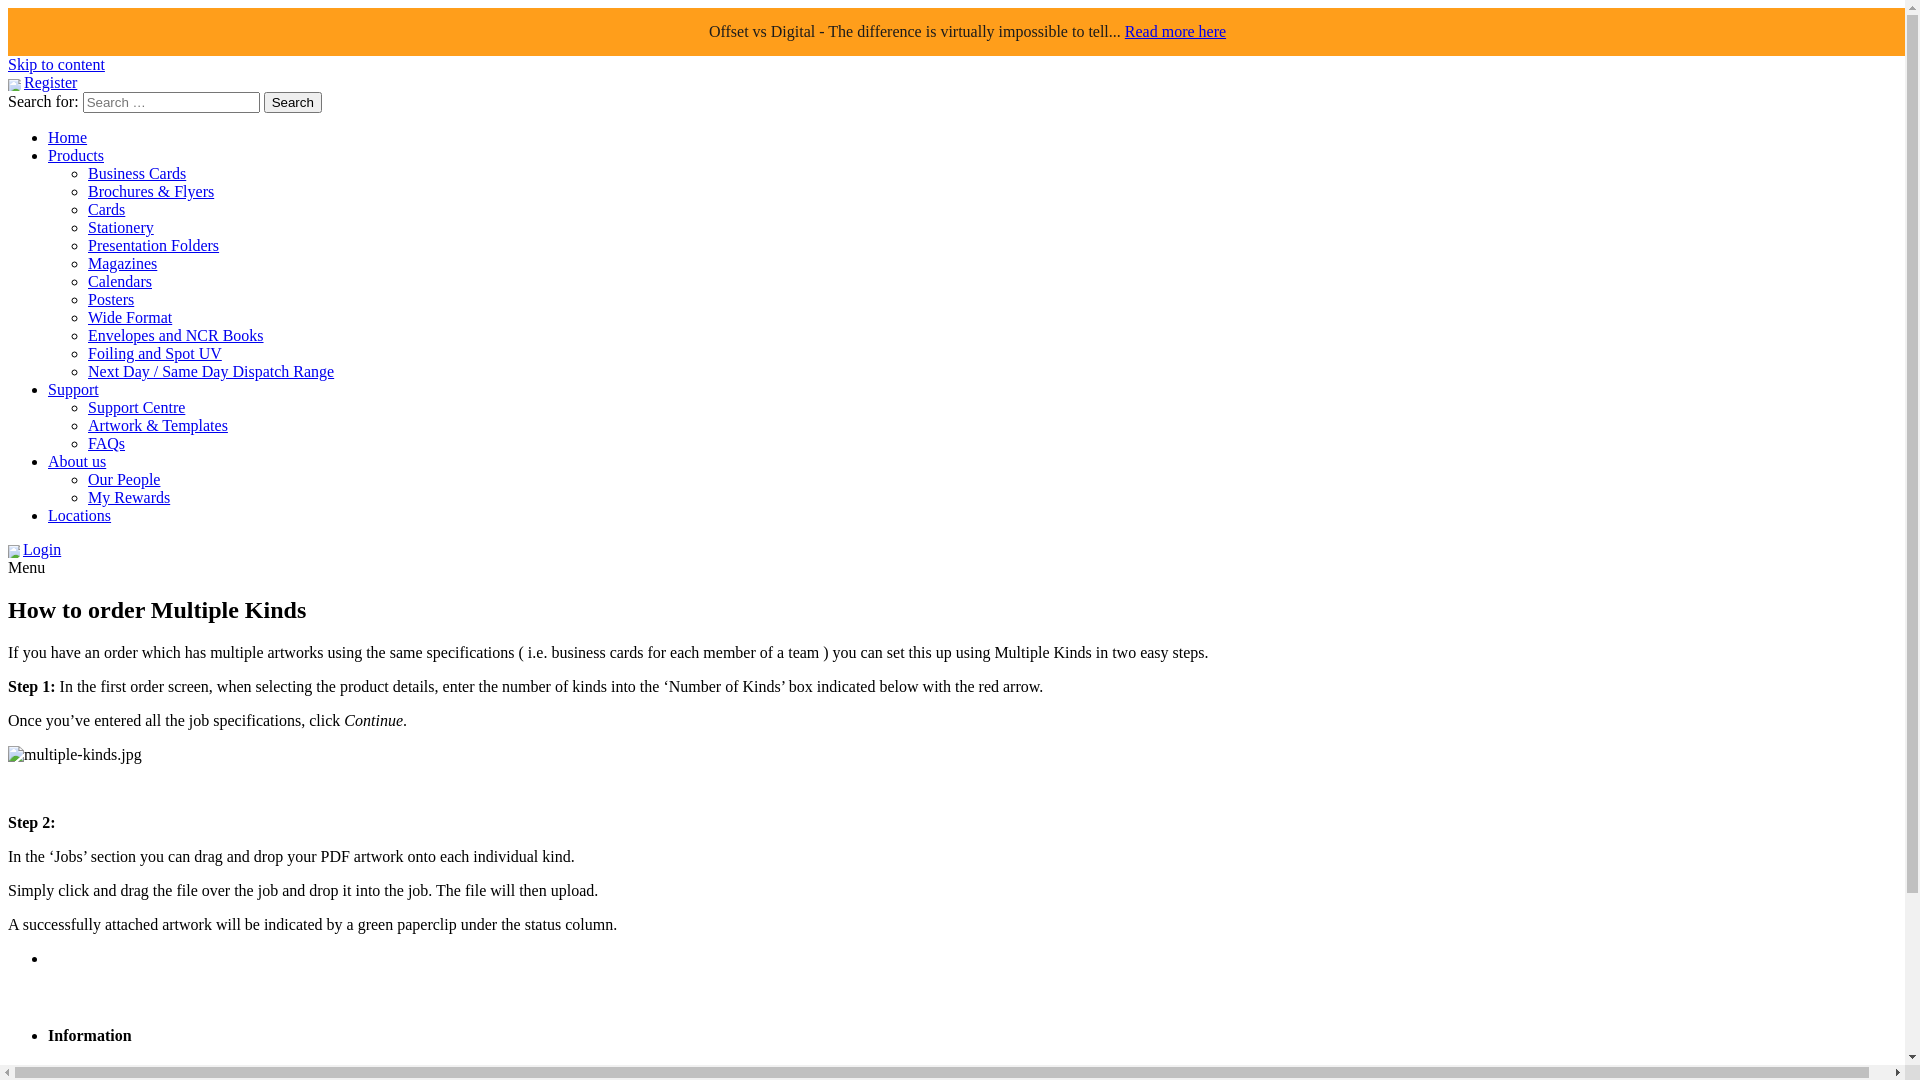 The width and height of the screenshot is (1920, 1080). What do you see at coordinates (111, 300) in the screenshot?
I see `Posters` at bounding box center [111, 300].